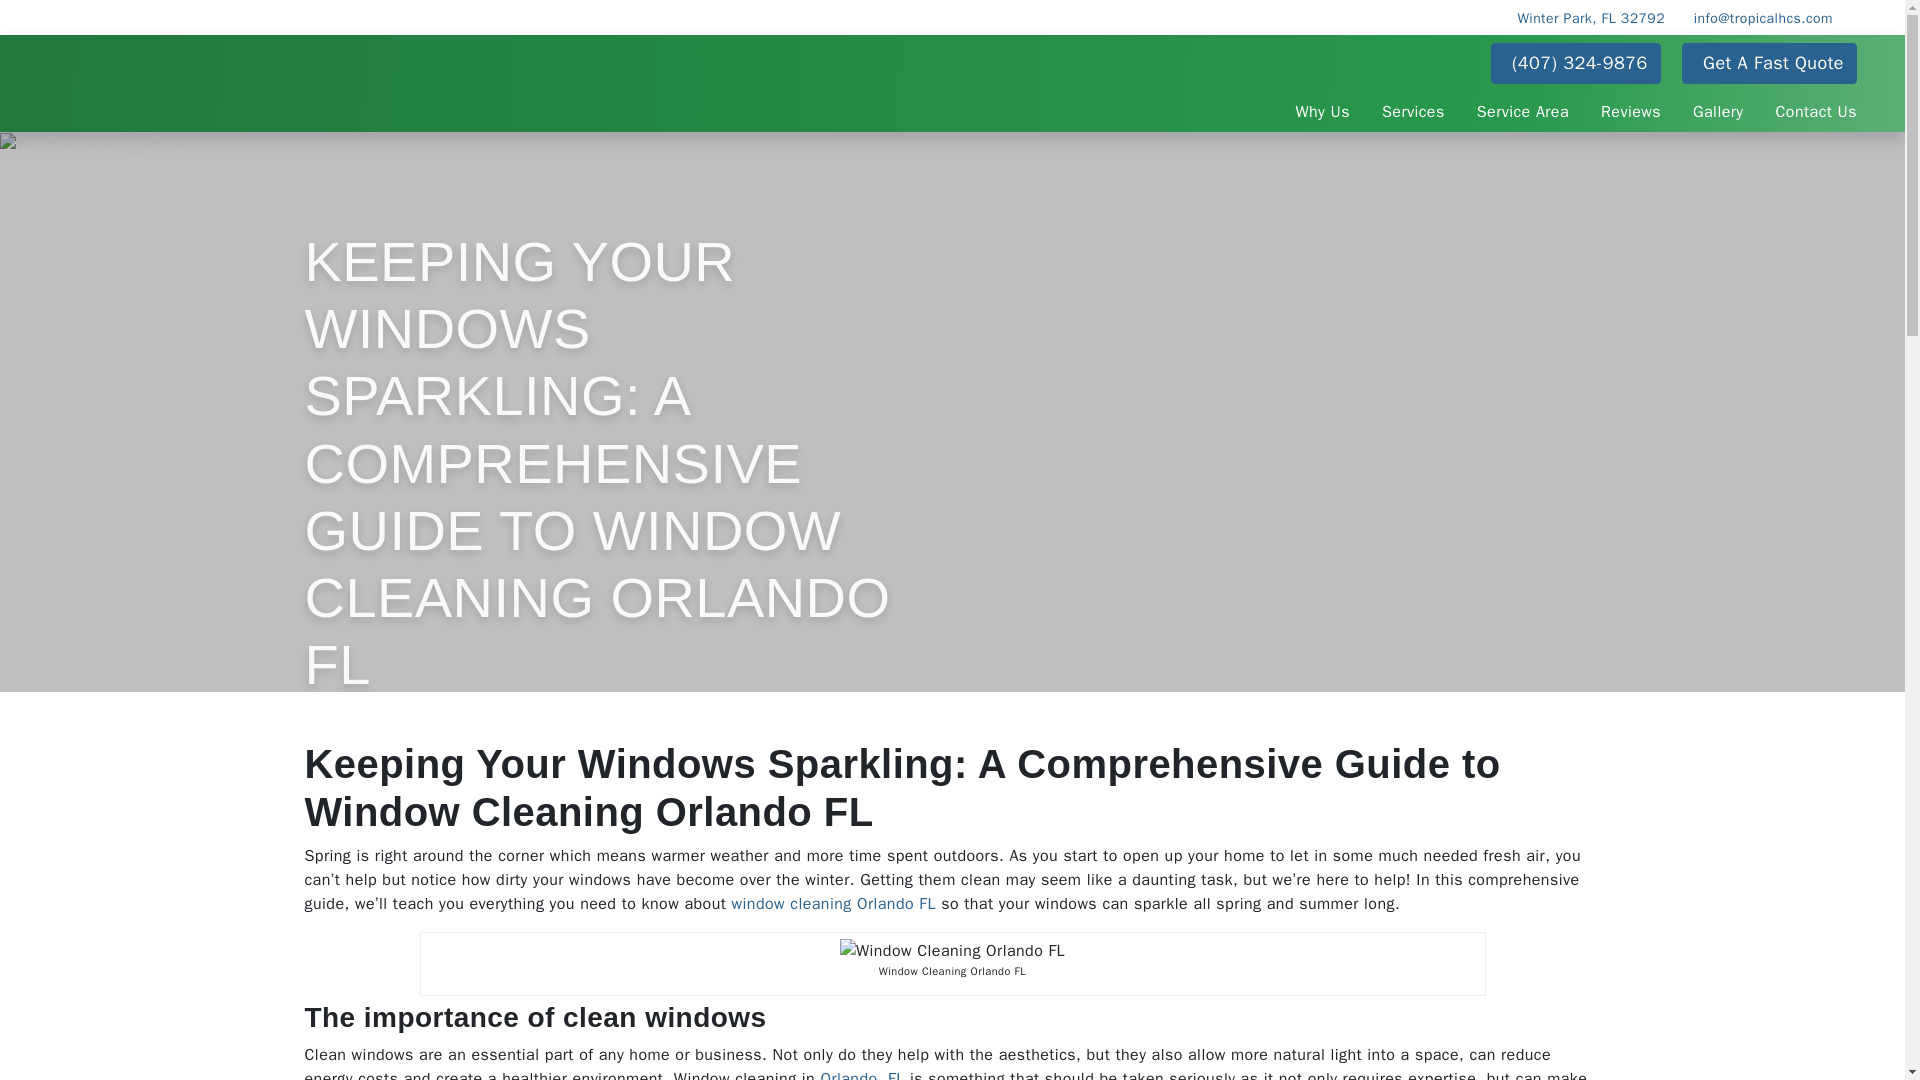  I want to click on Why Us, so click(1322, 108).